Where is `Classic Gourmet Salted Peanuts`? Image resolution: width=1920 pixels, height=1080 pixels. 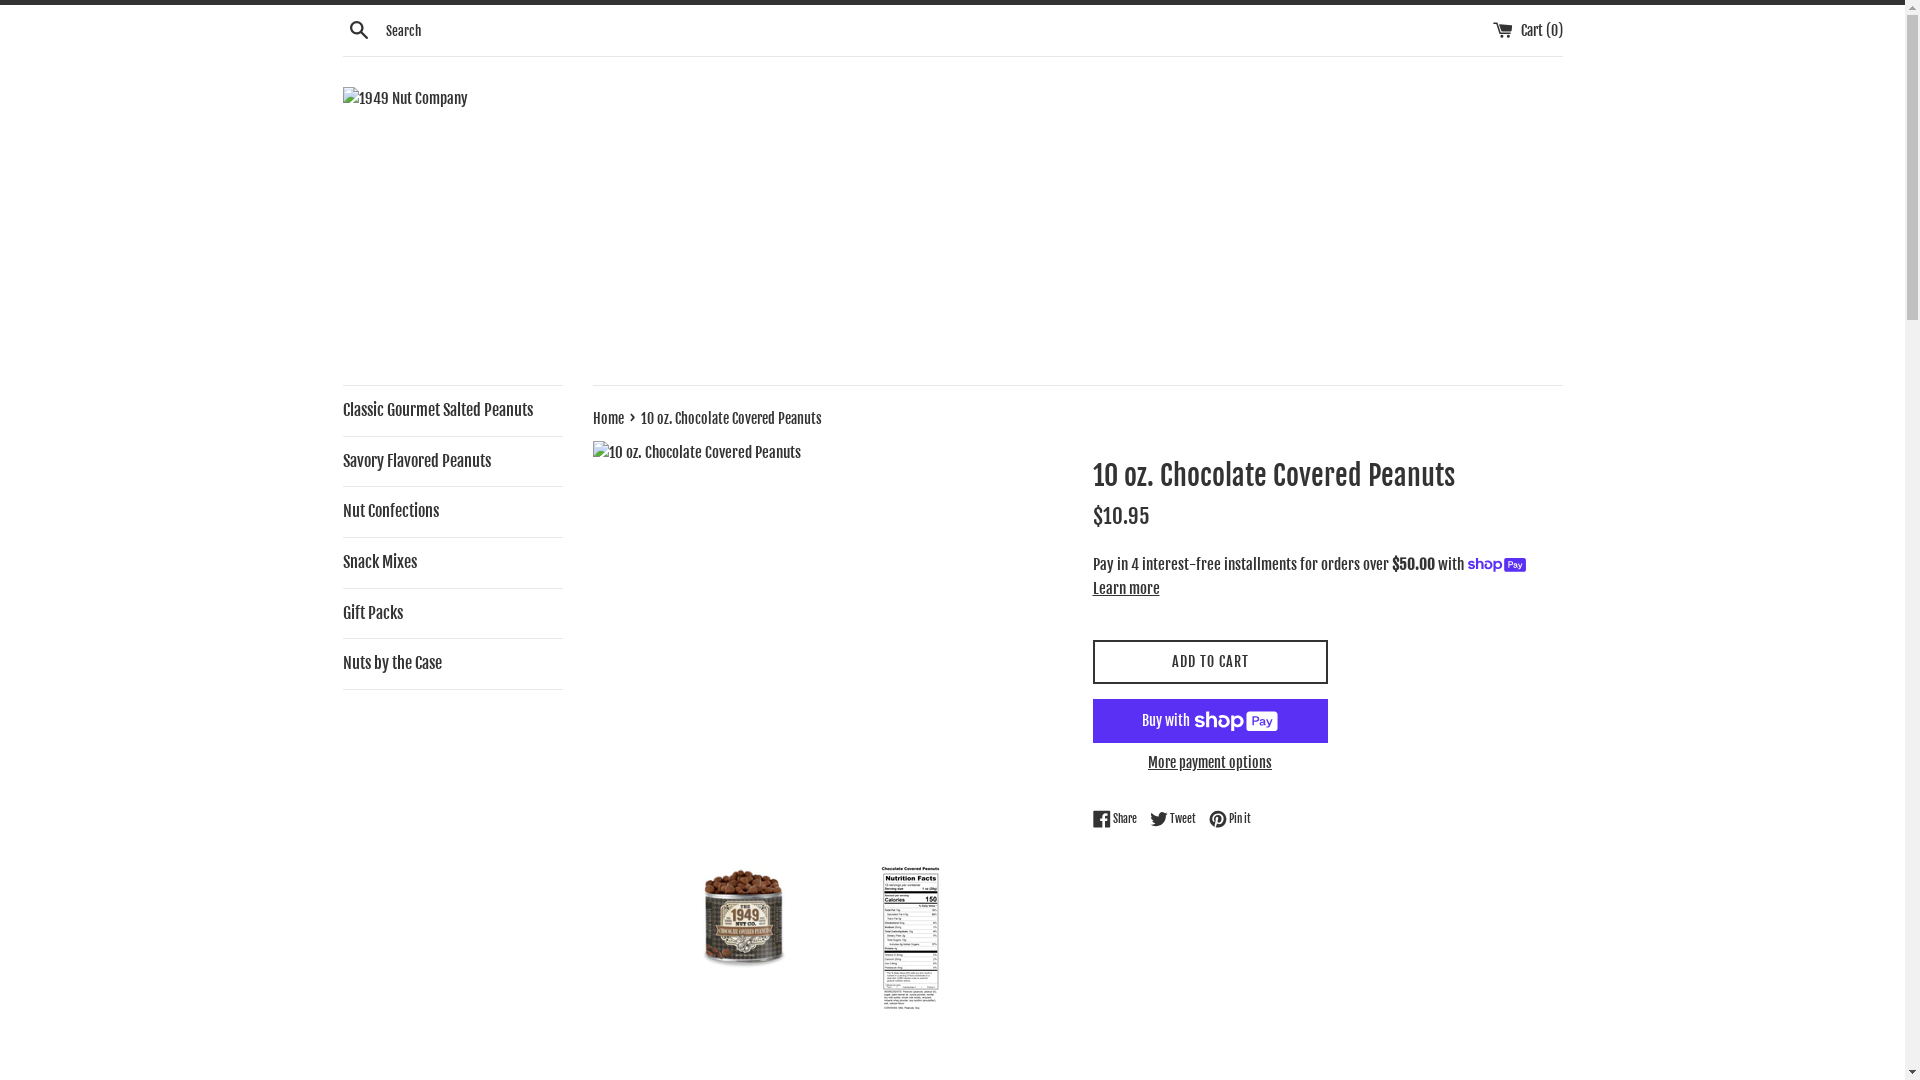
Classic Gourmet Salted Peanuts is located at coordinates (452, 411).